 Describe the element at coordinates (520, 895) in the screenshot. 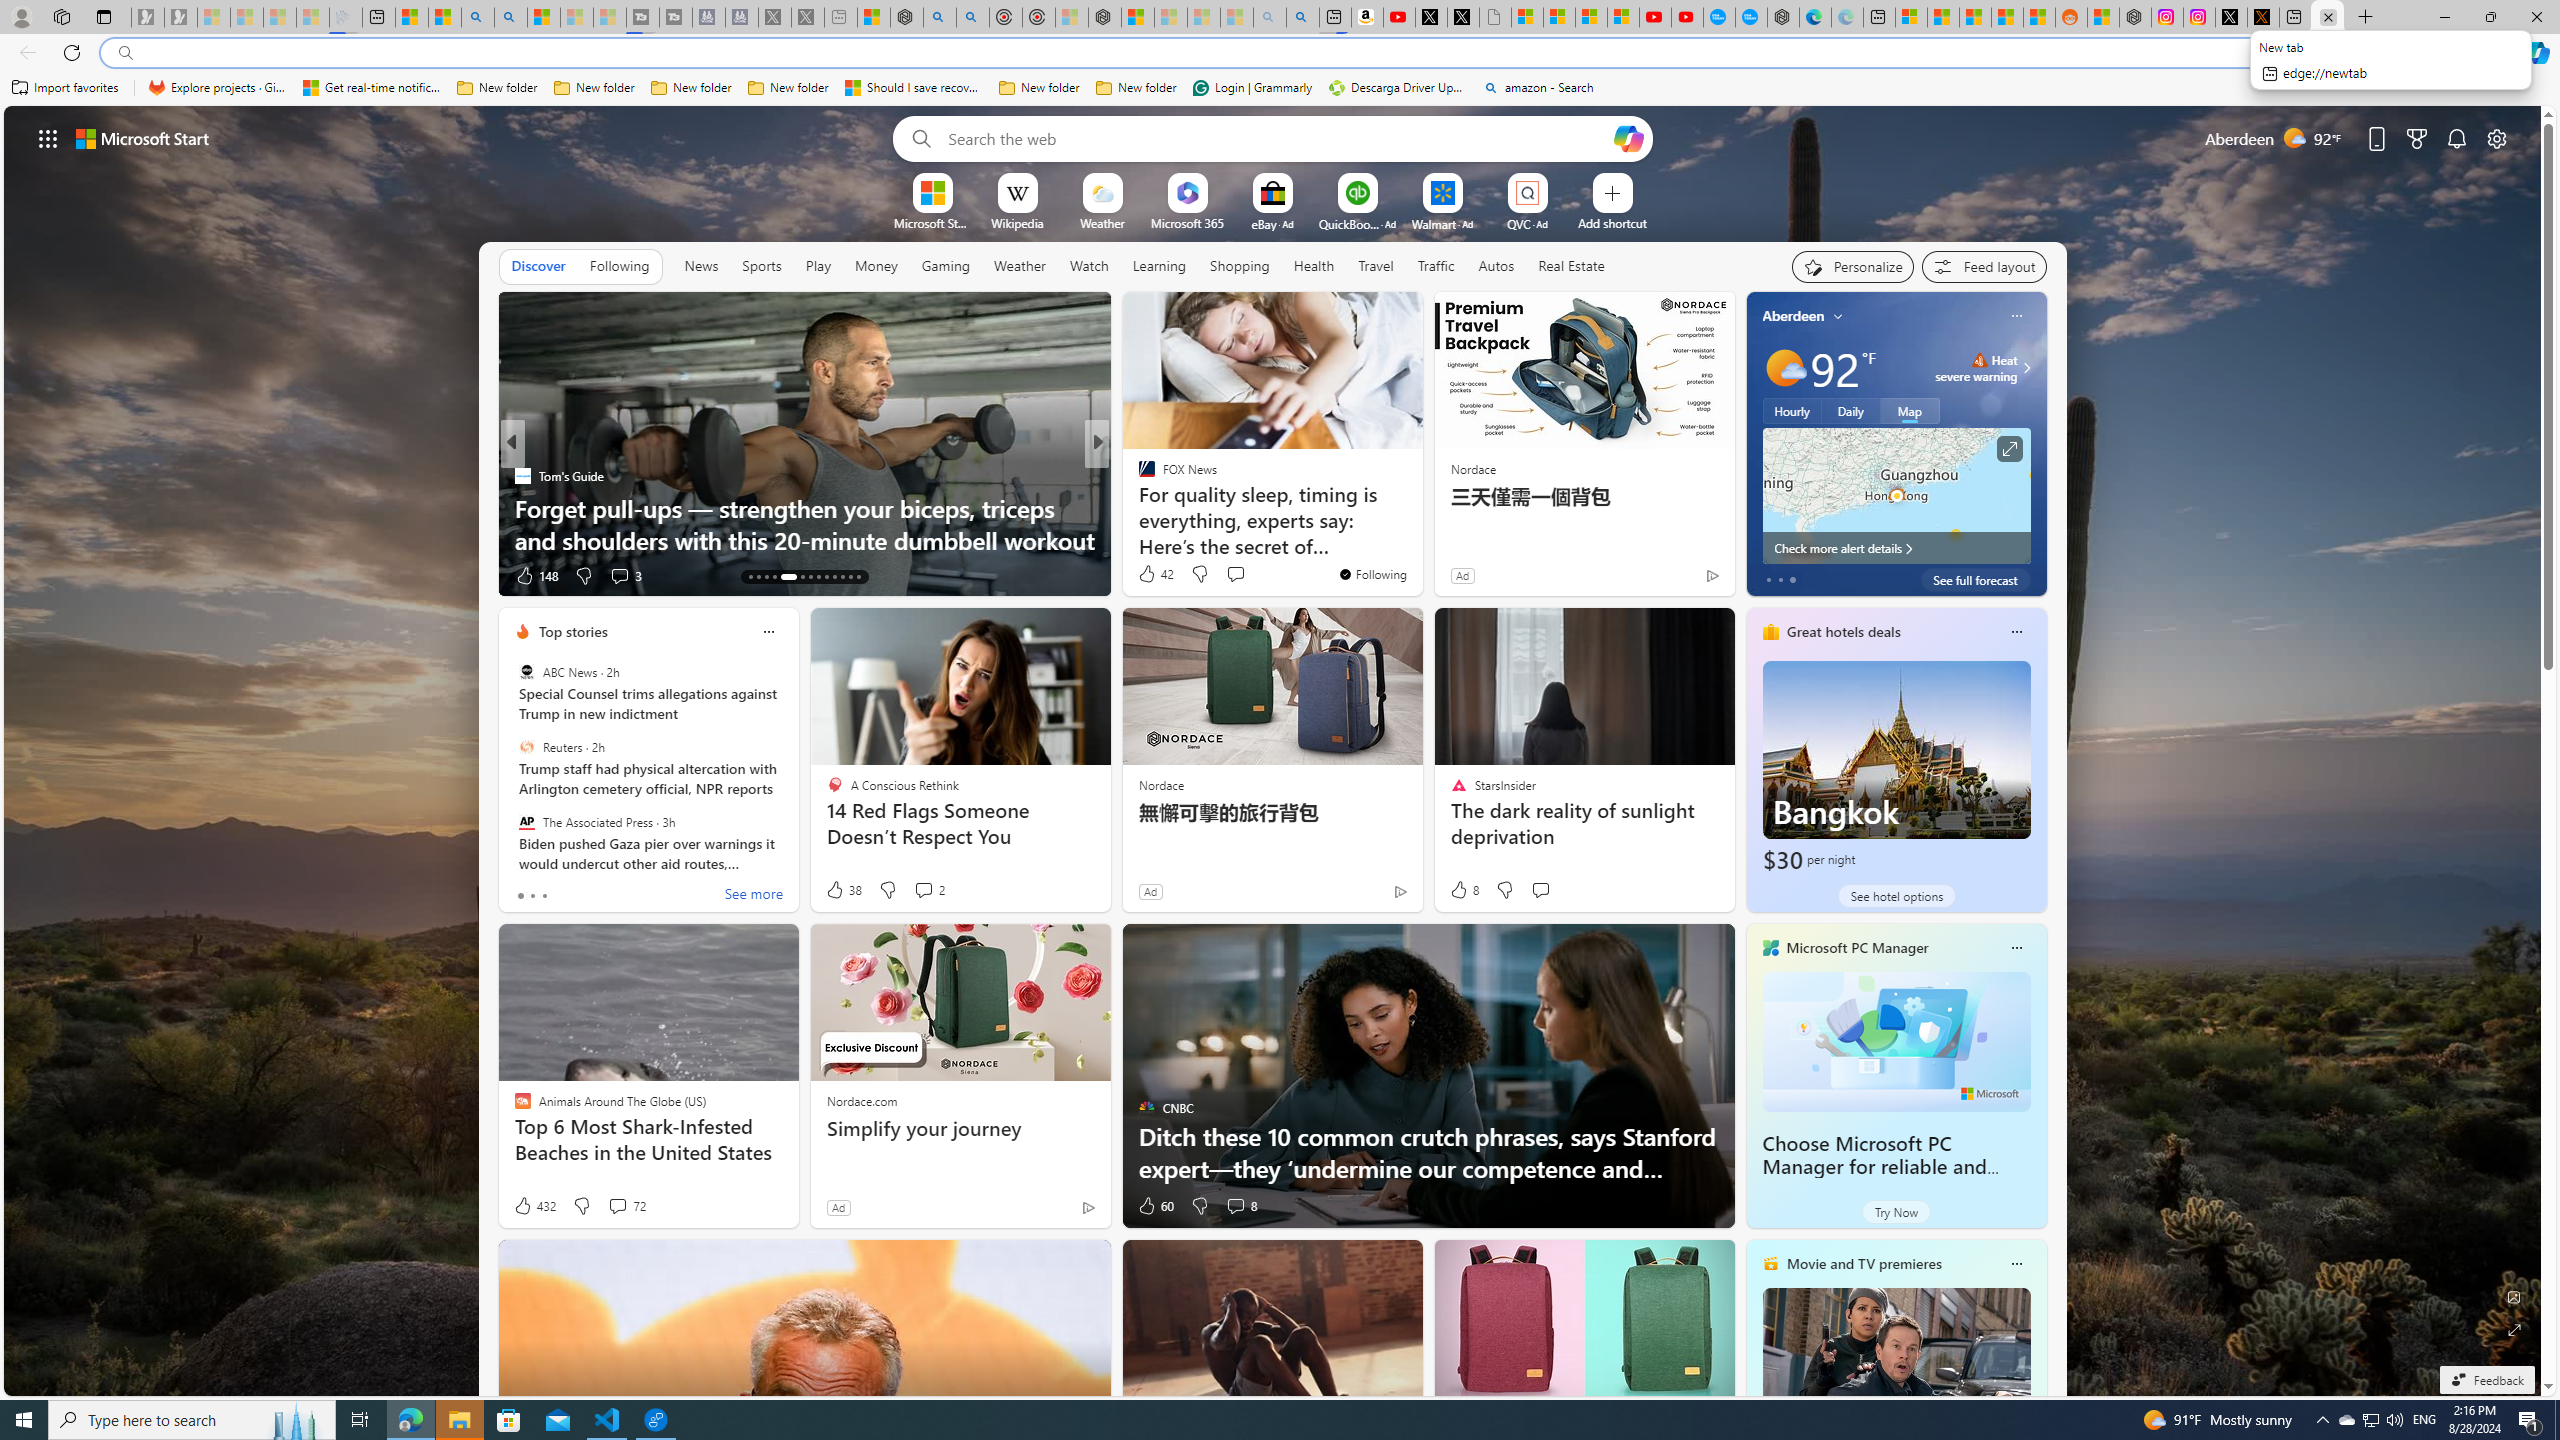

I see `tab-0` at that location.